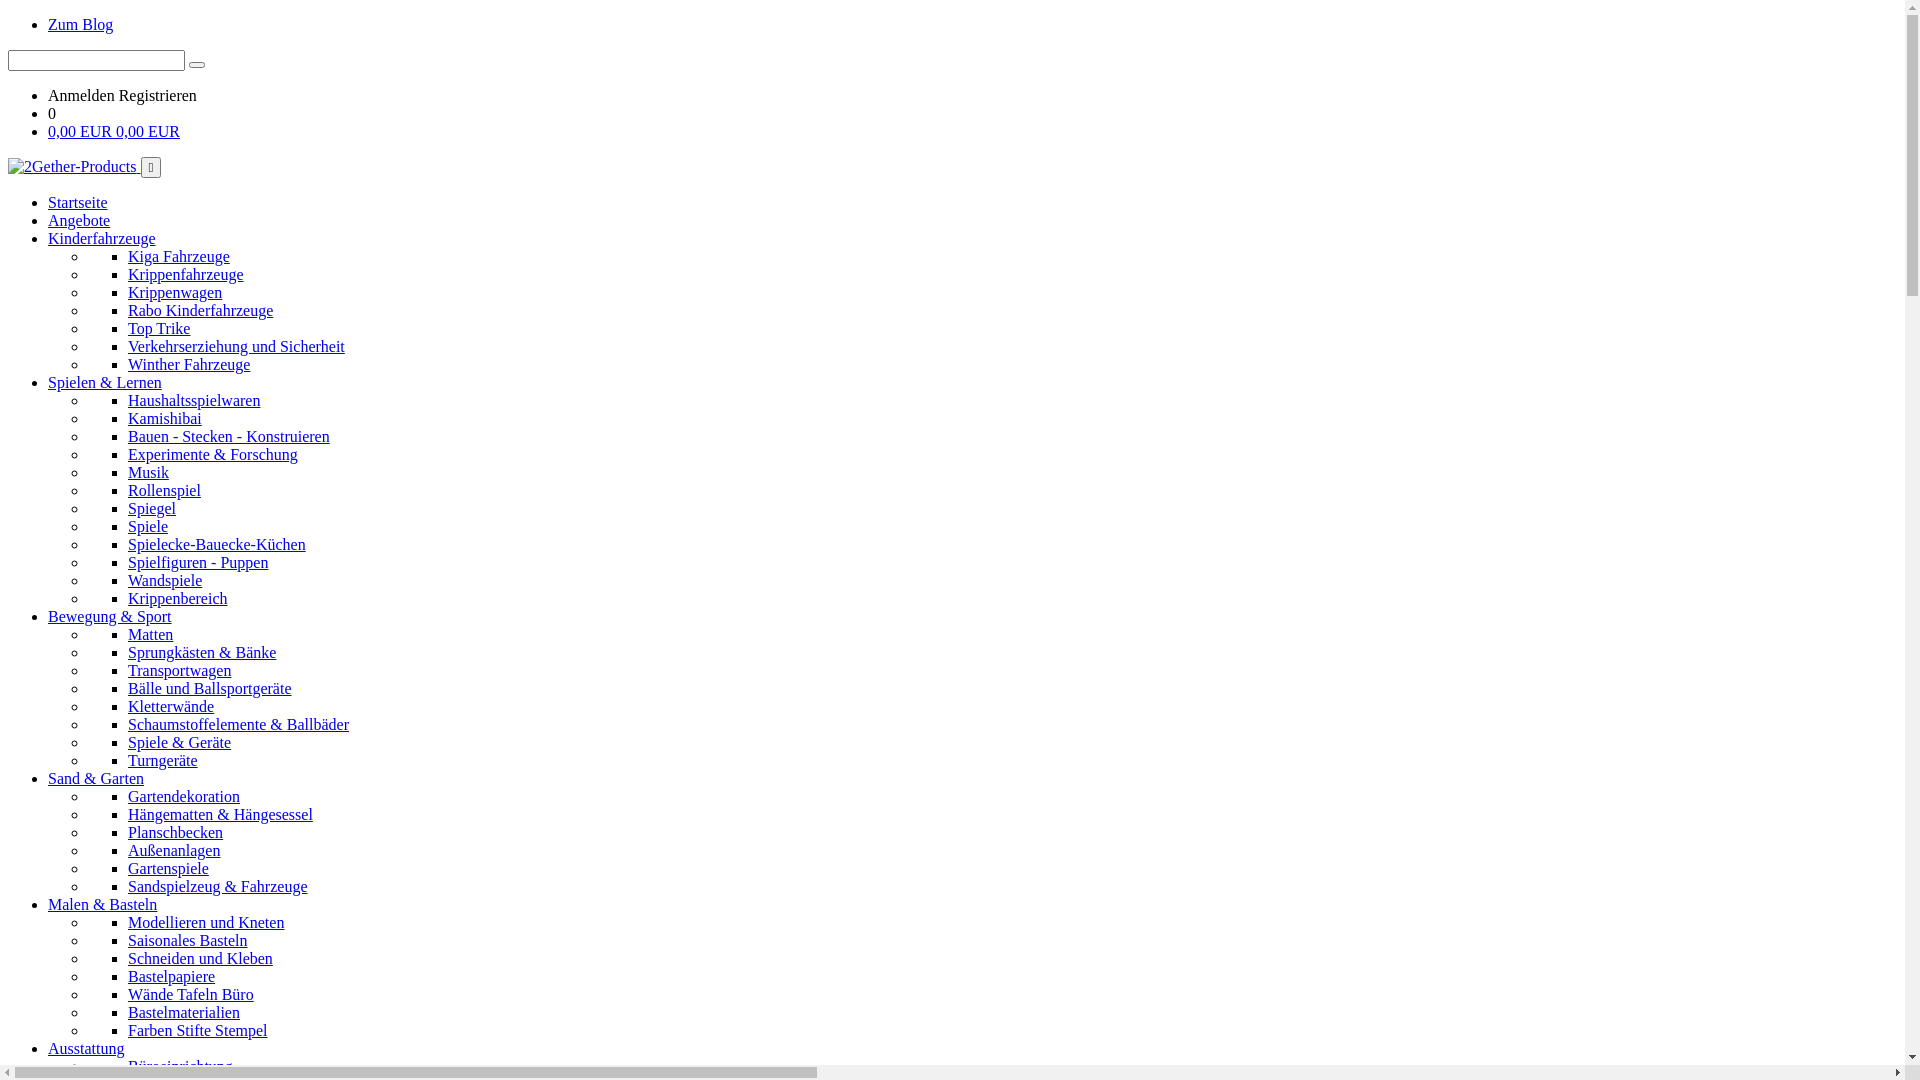  Describe the element at coordinates (150, 634) in the screenshot. I see `Matten` at that location.